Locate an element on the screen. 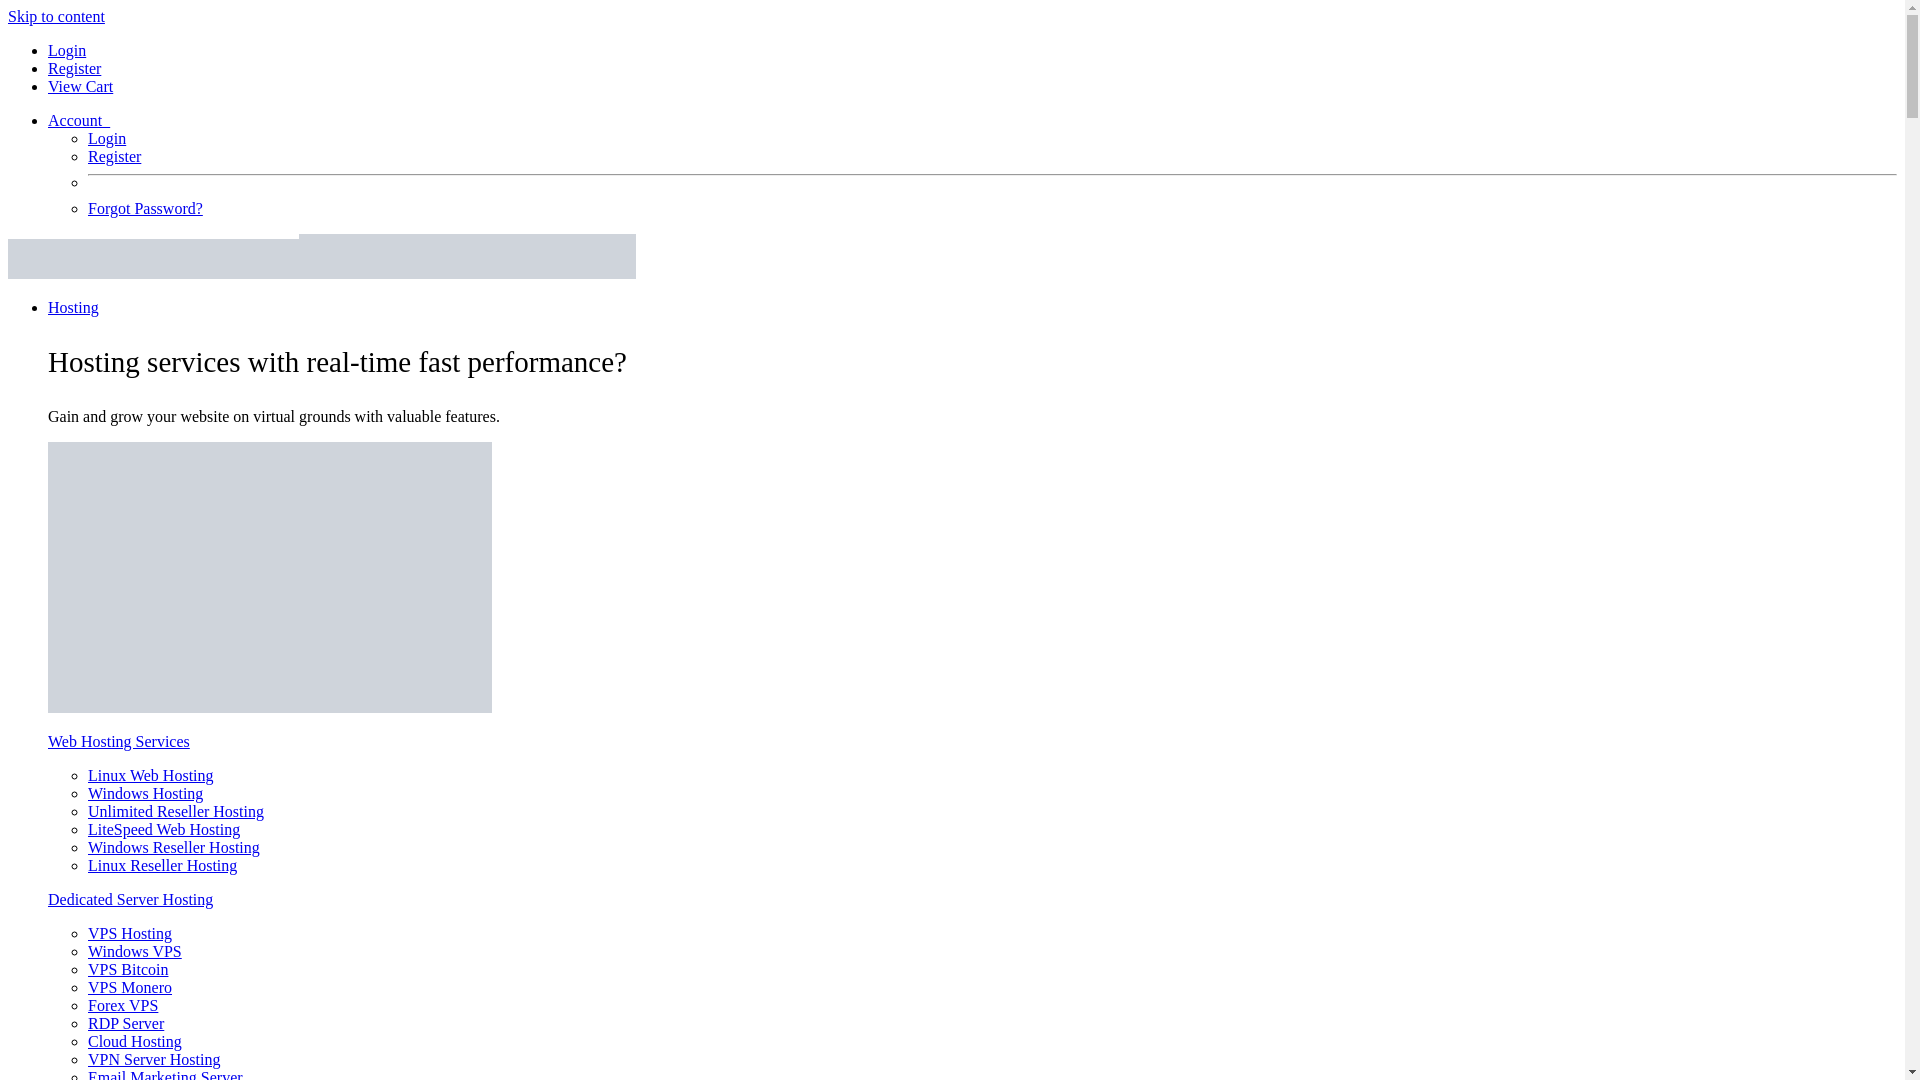 The height and width of the screenshot is (1080, 1920). Dedicated Server Hosting is located at coordinates (130, 900).